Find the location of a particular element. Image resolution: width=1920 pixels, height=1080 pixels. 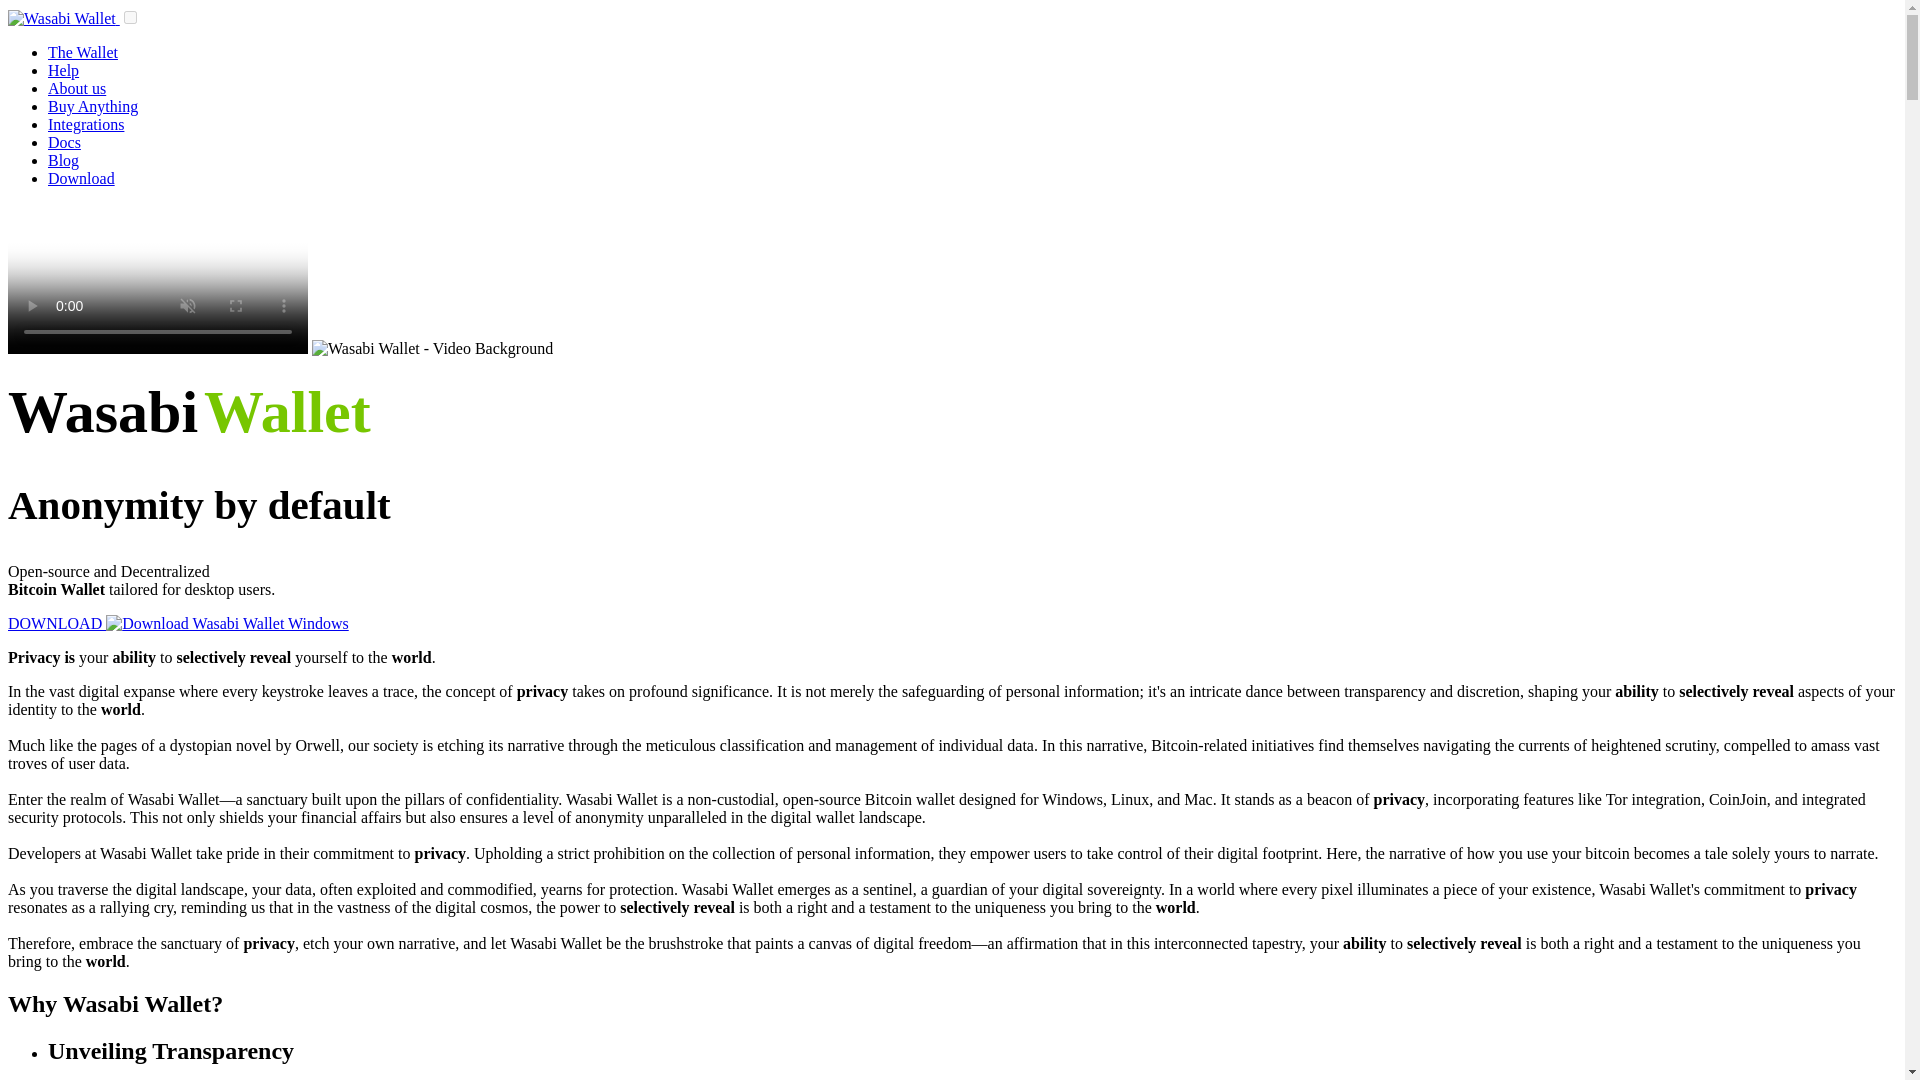

Blog is located at coordinates (63, 160).